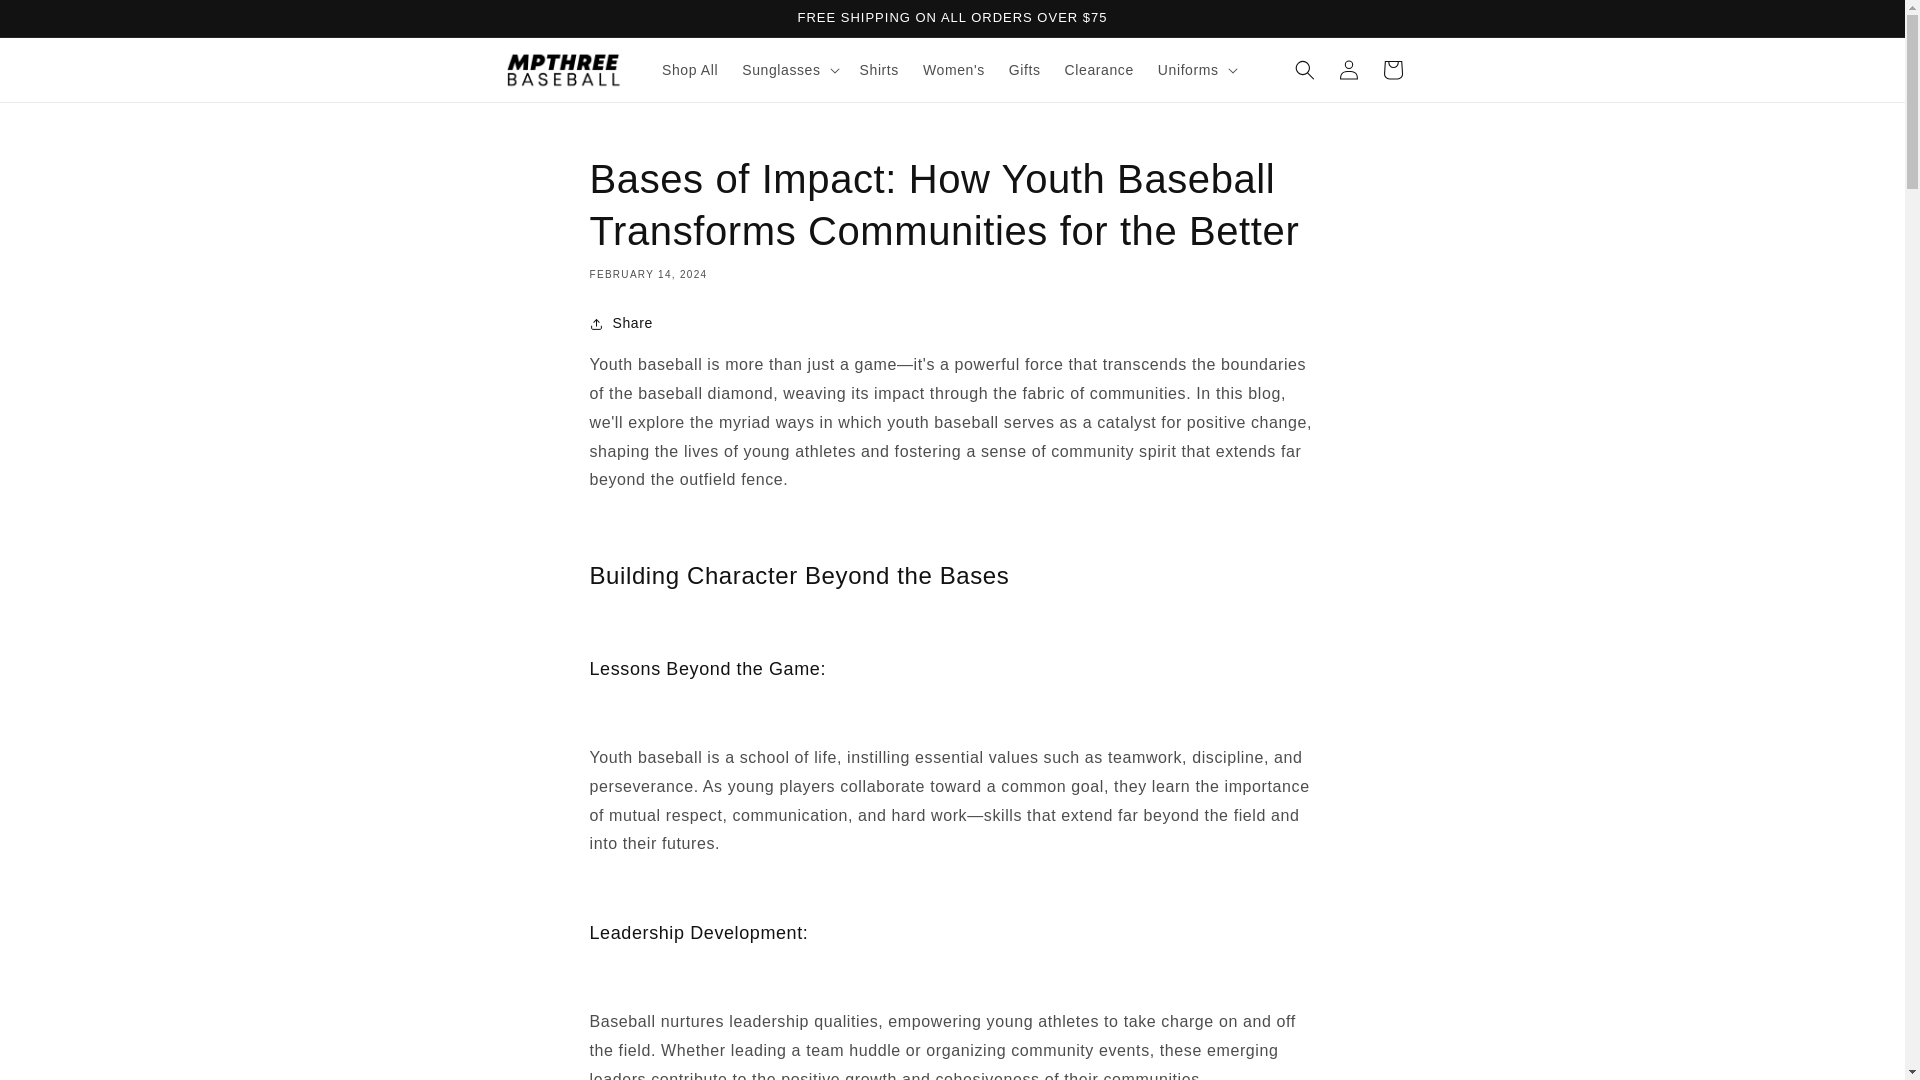 Image resolution: width=1920 pixels, height=1080 pixels. What do you see at coordinates (1024, 69) in the screenshot?
I see `Gifts` at bounding box center [1024, 69].